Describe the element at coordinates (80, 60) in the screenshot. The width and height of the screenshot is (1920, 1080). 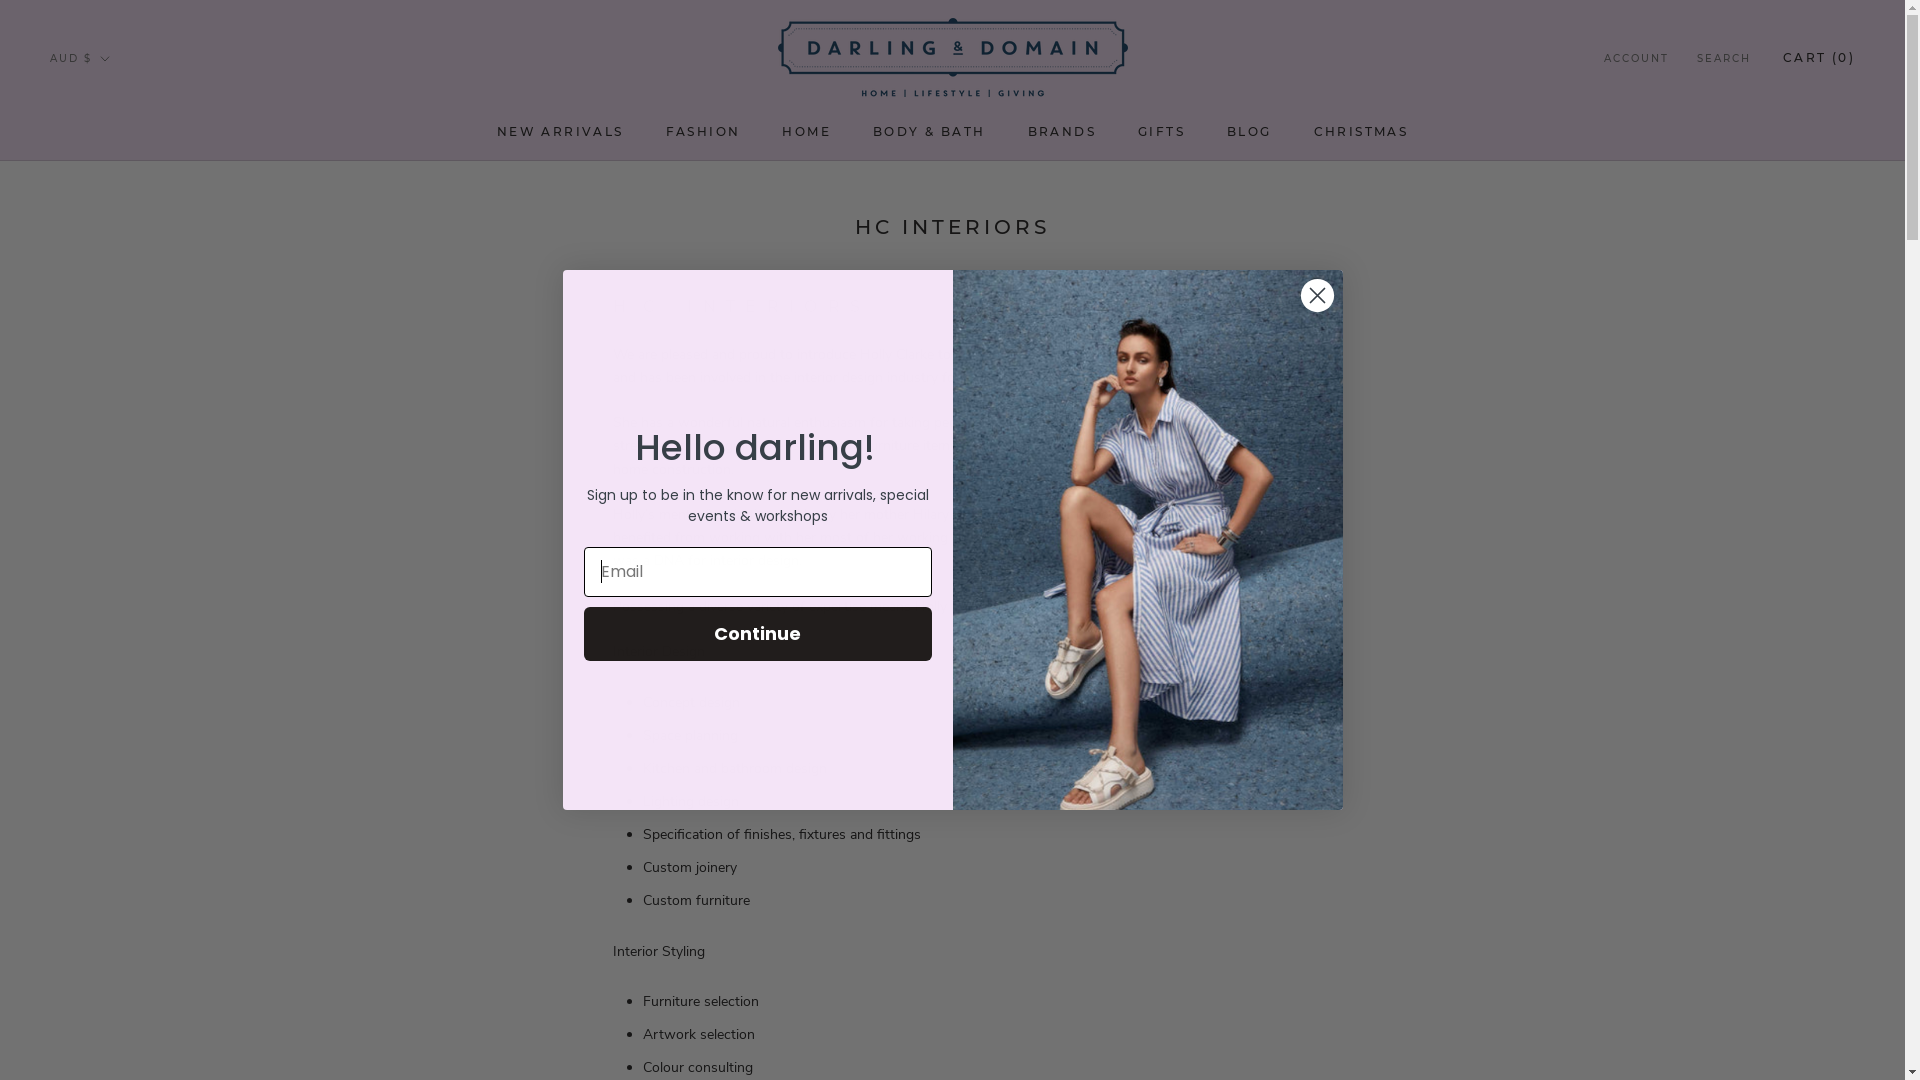
I see `AUD $` at that location.